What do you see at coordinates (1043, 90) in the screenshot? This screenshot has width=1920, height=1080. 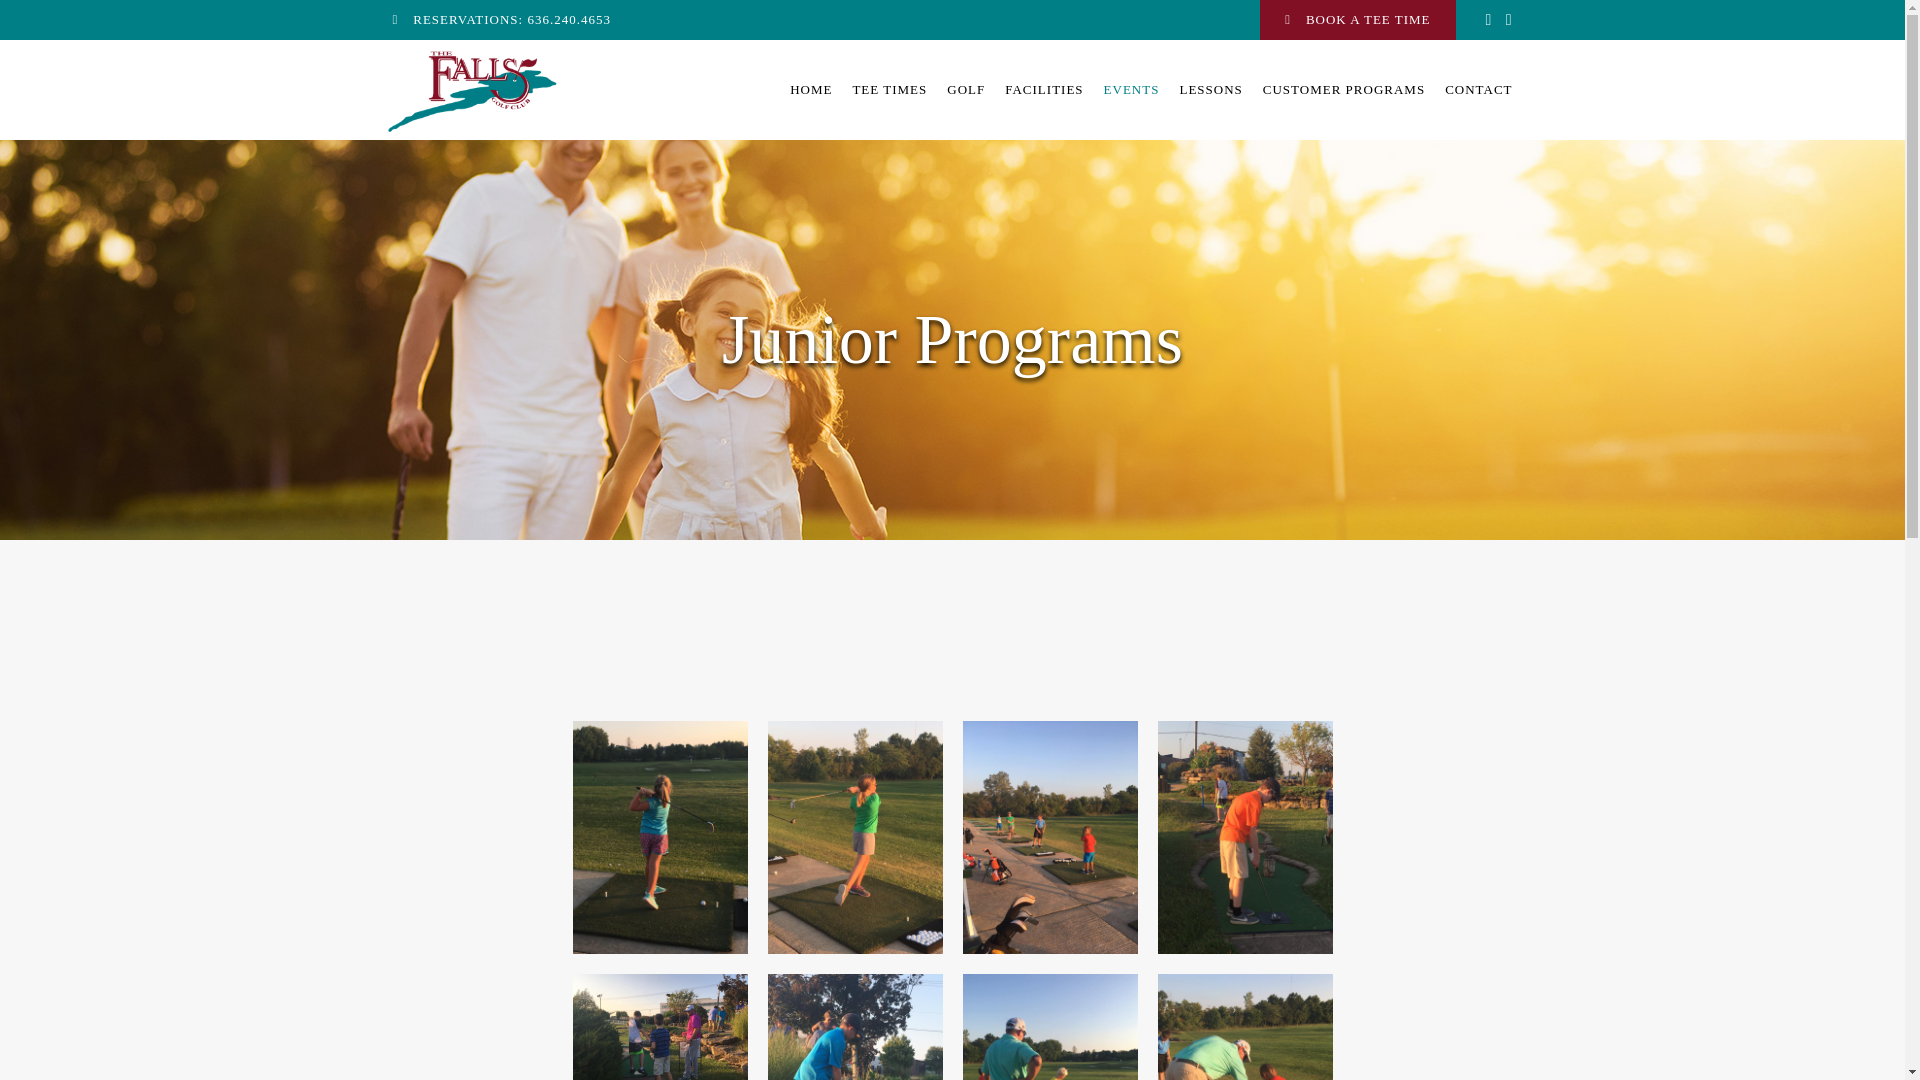 I see `FACILITIES` at bounding box center [1043, 90].